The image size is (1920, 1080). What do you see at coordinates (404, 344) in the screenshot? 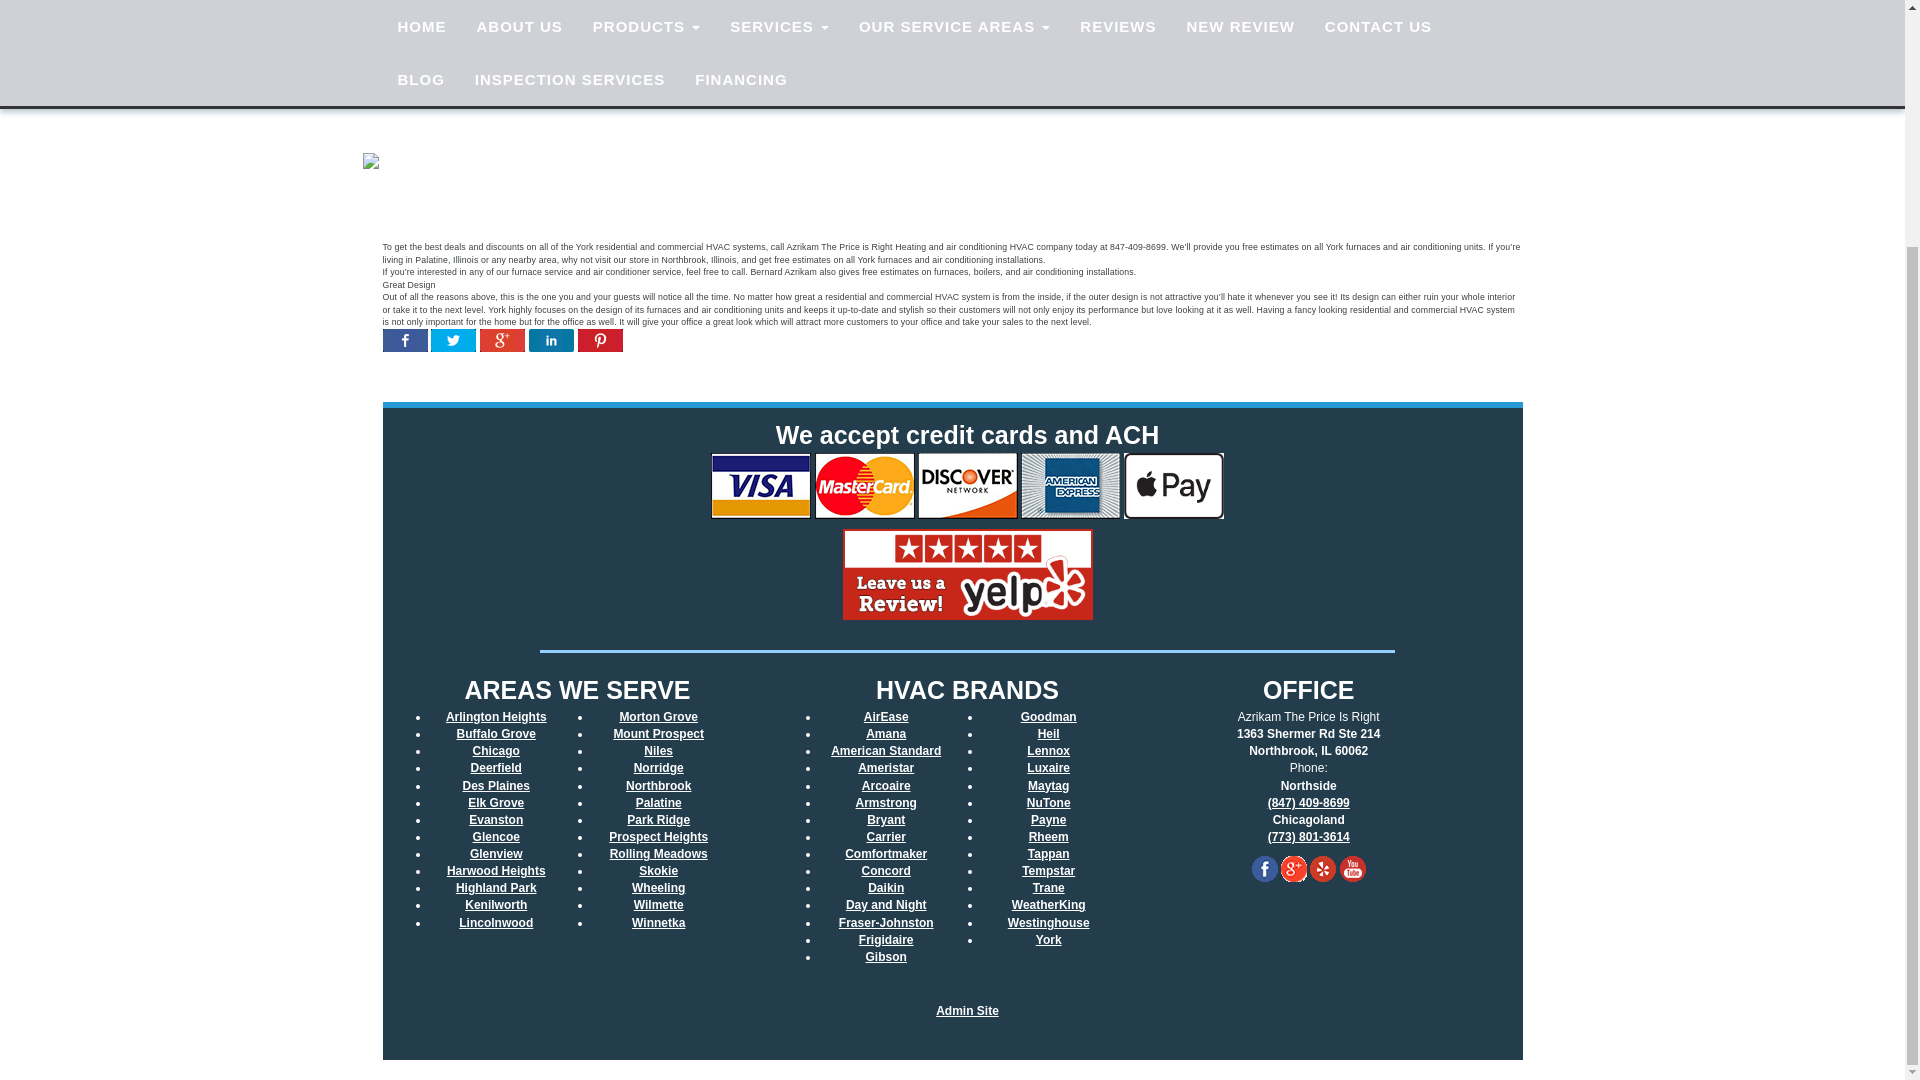
I see `Share on Facebook` at bounding box center [404, 344].